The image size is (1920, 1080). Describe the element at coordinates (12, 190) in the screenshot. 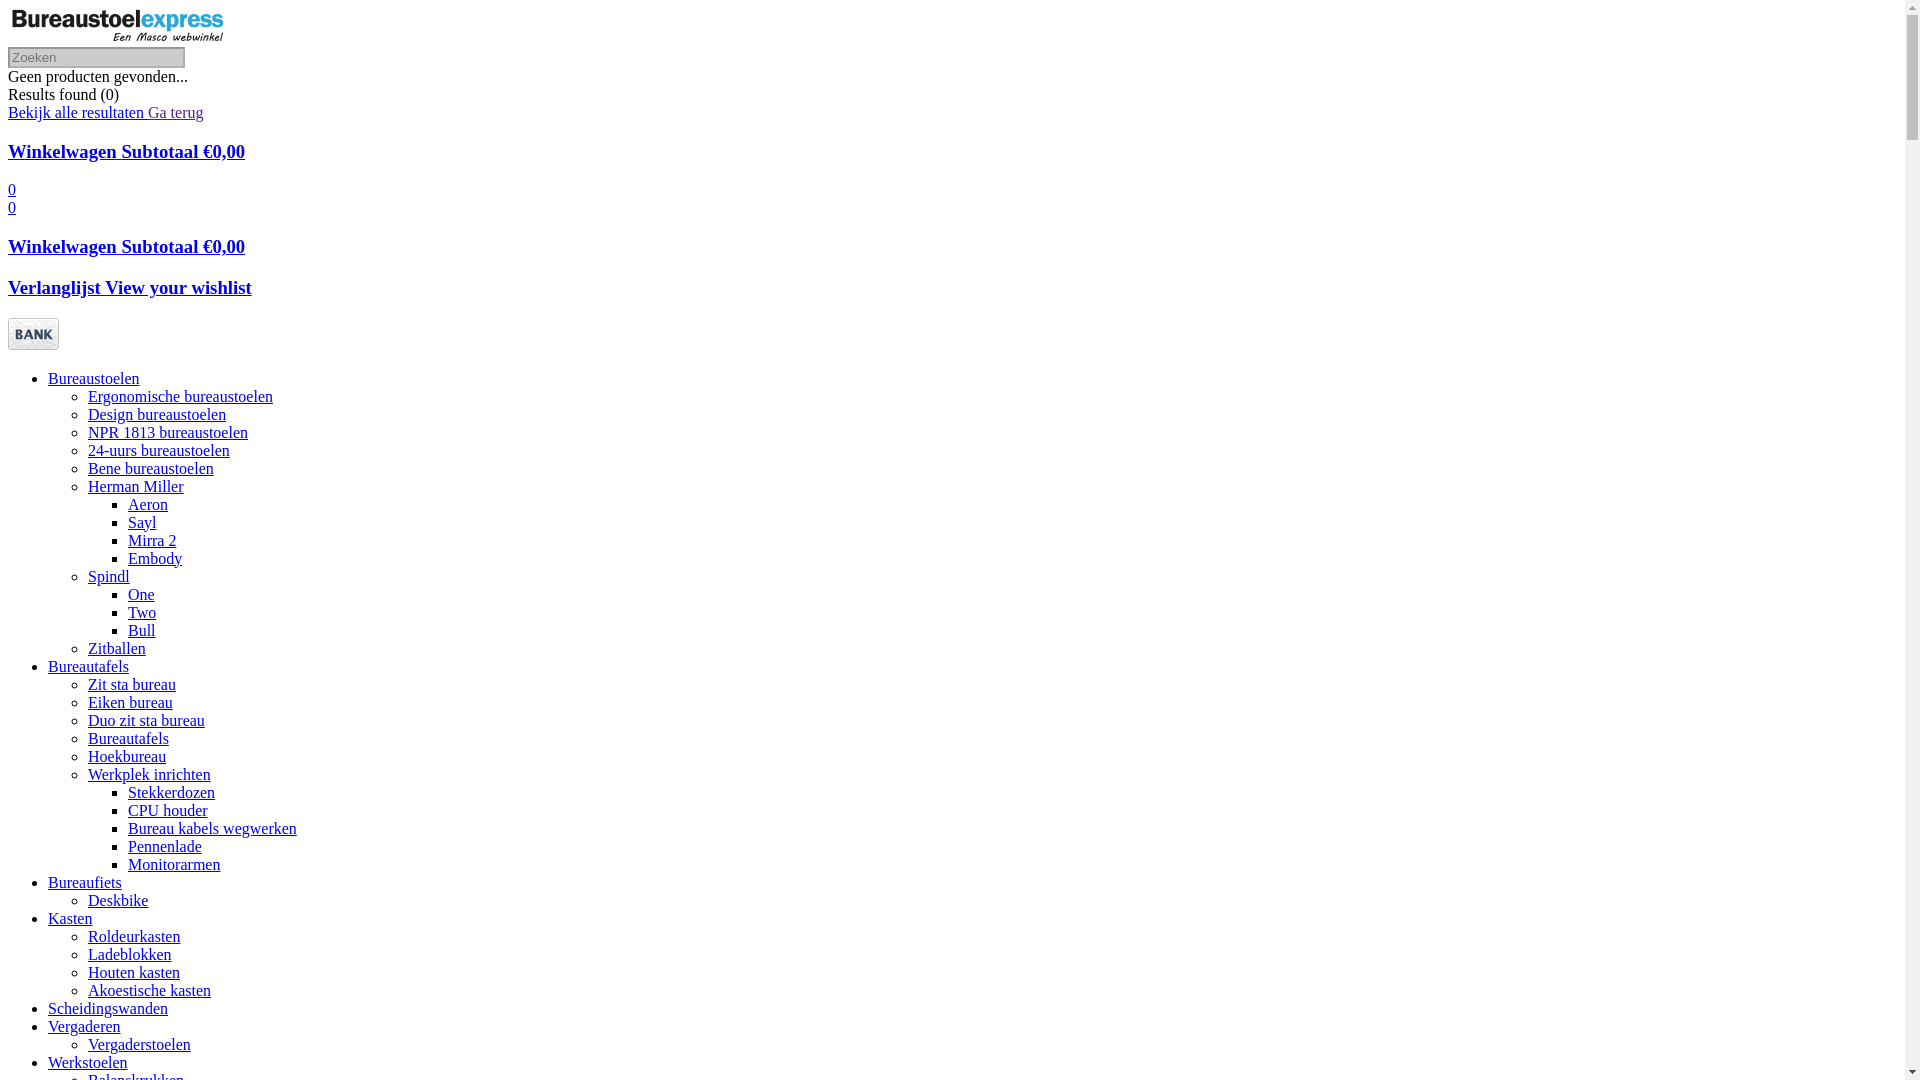

I see `0` at that location.